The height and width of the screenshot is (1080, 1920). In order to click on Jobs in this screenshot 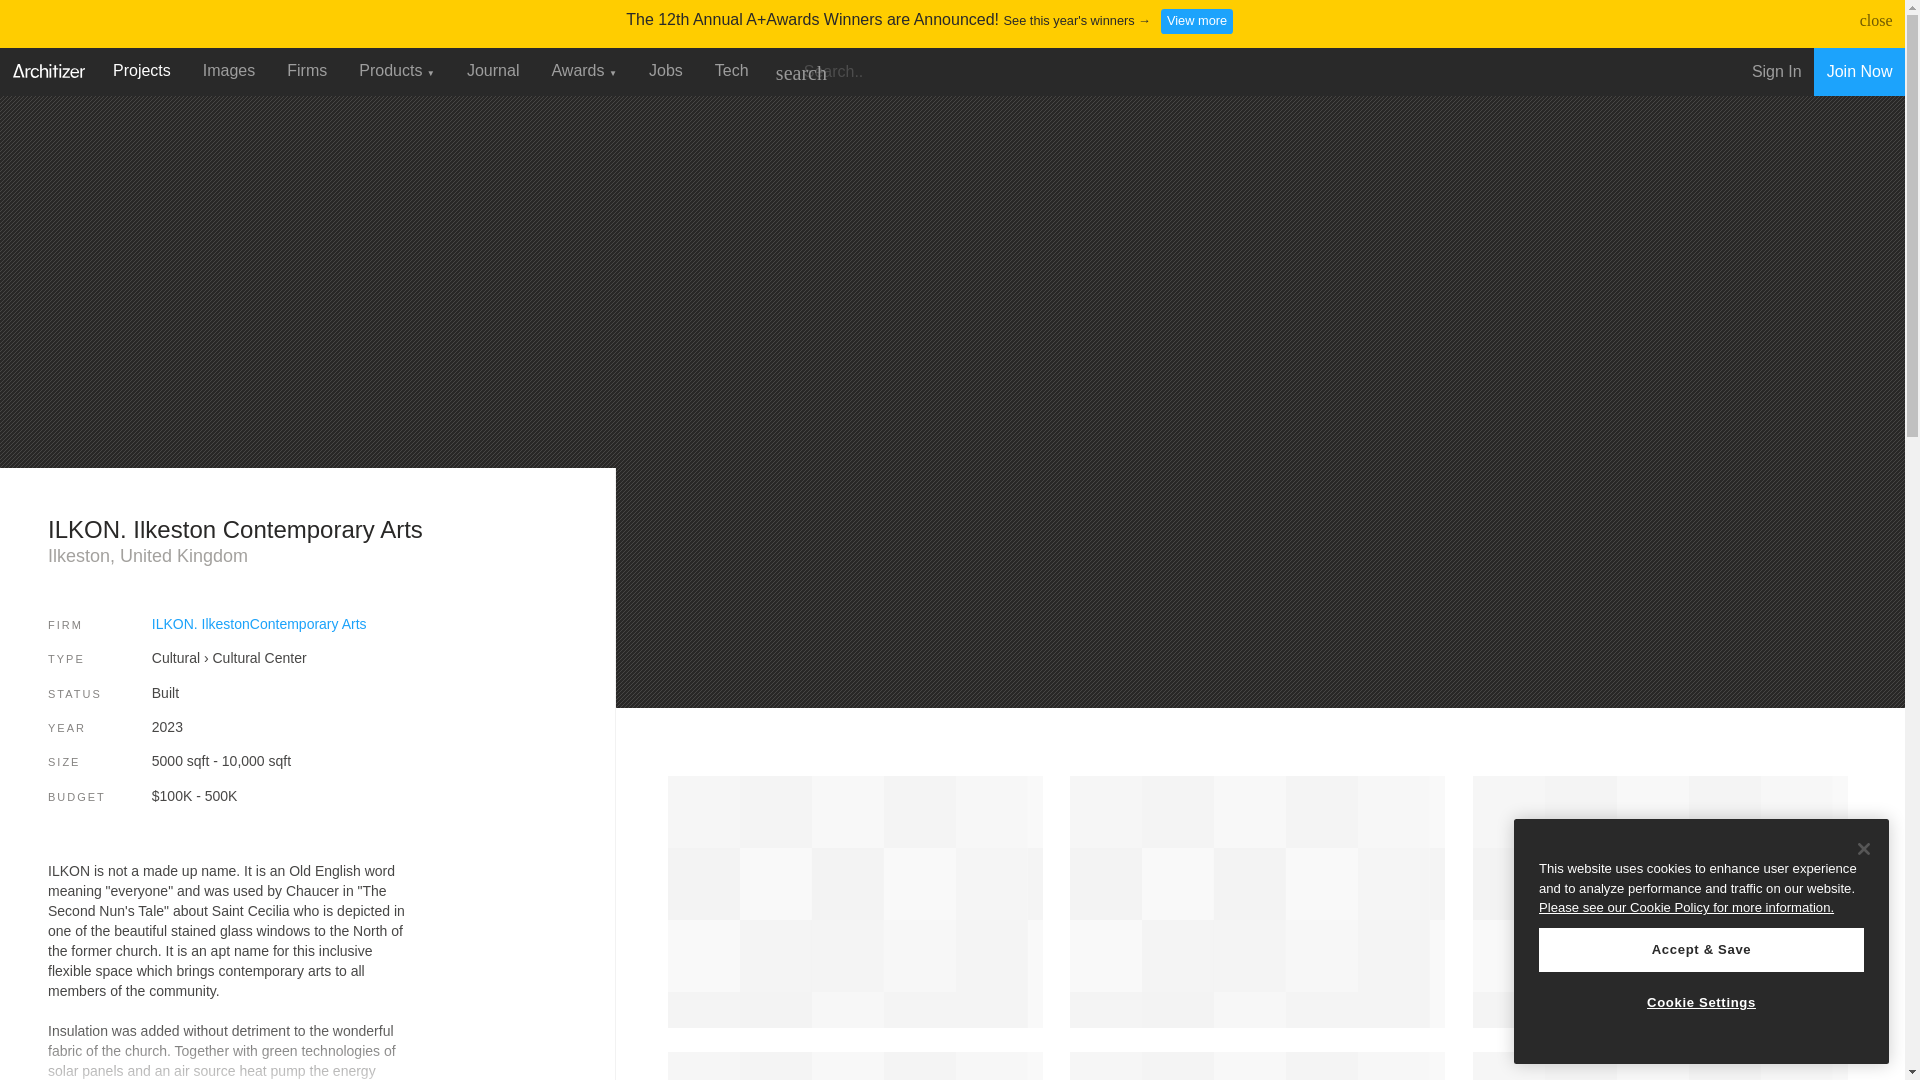, I will do `click(666, 70)`.